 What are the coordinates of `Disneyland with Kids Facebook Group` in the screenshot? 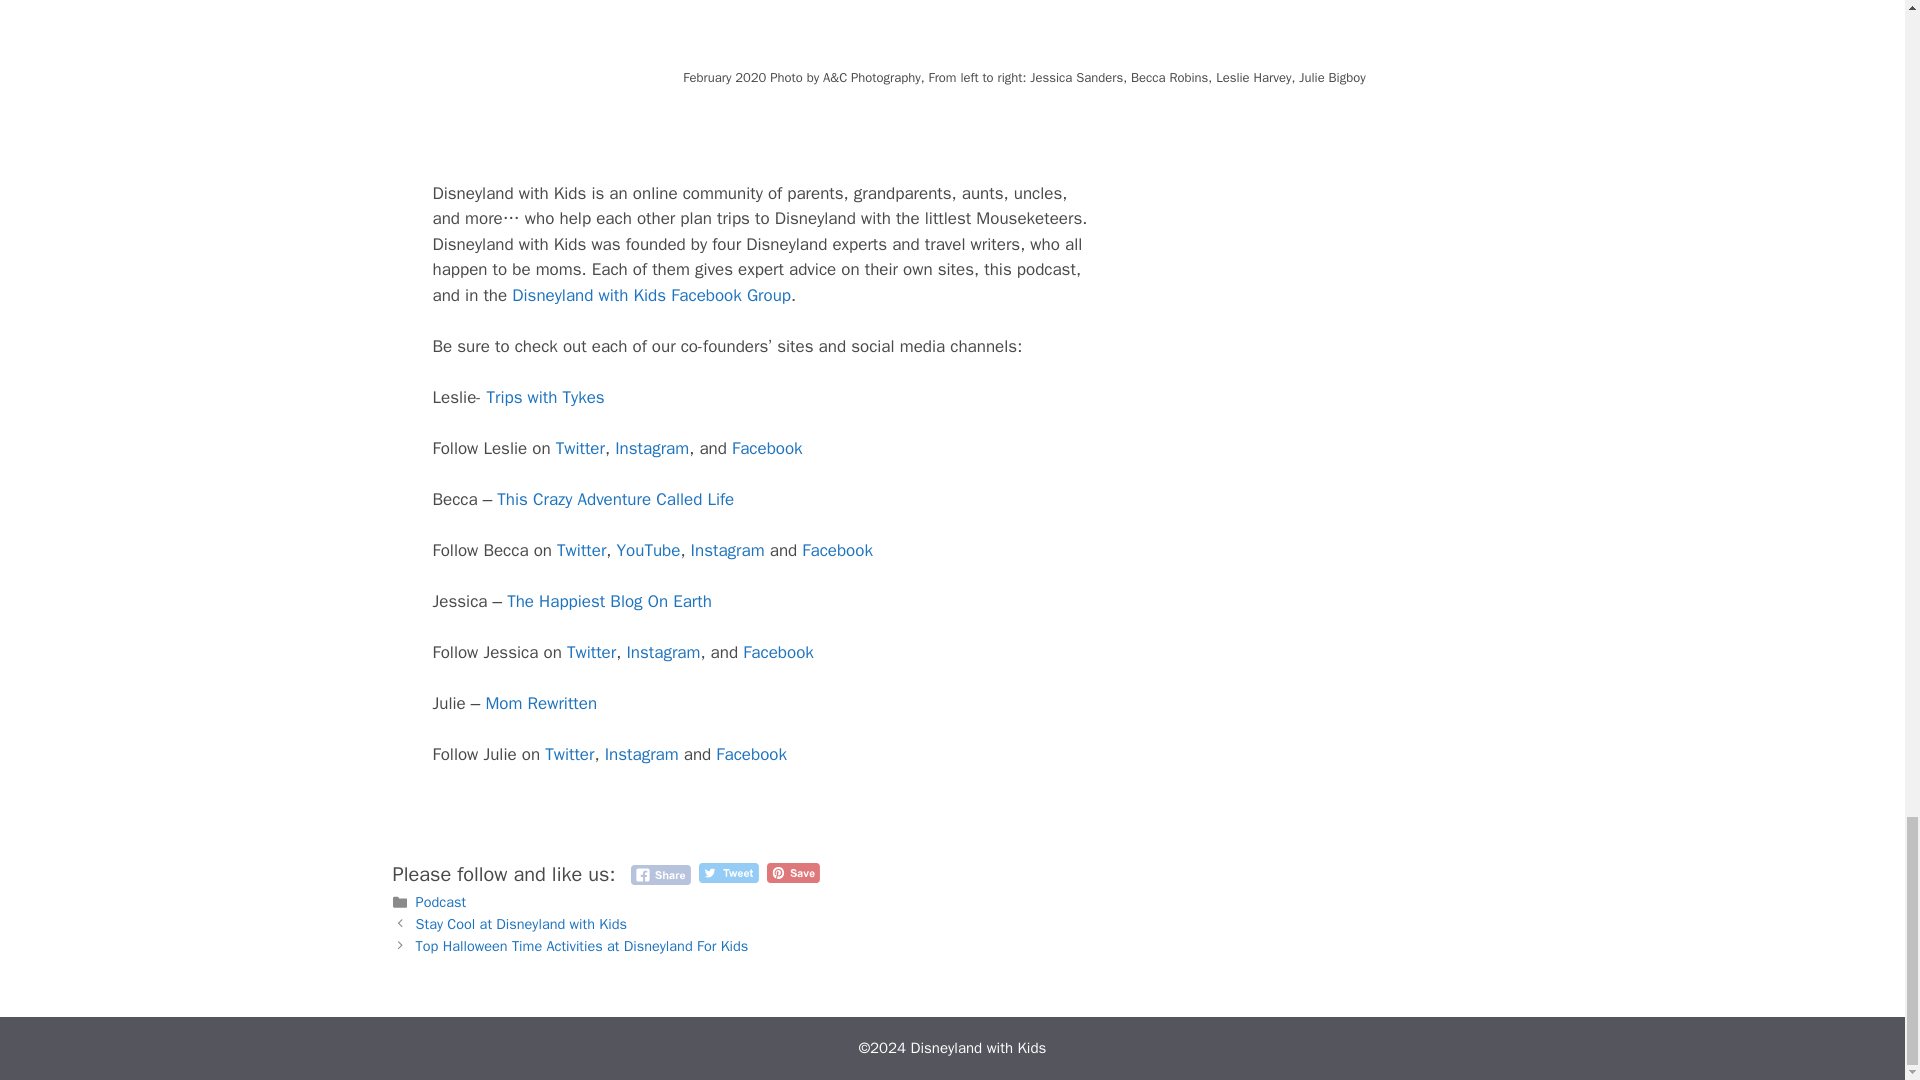 It's located at (652, 295).